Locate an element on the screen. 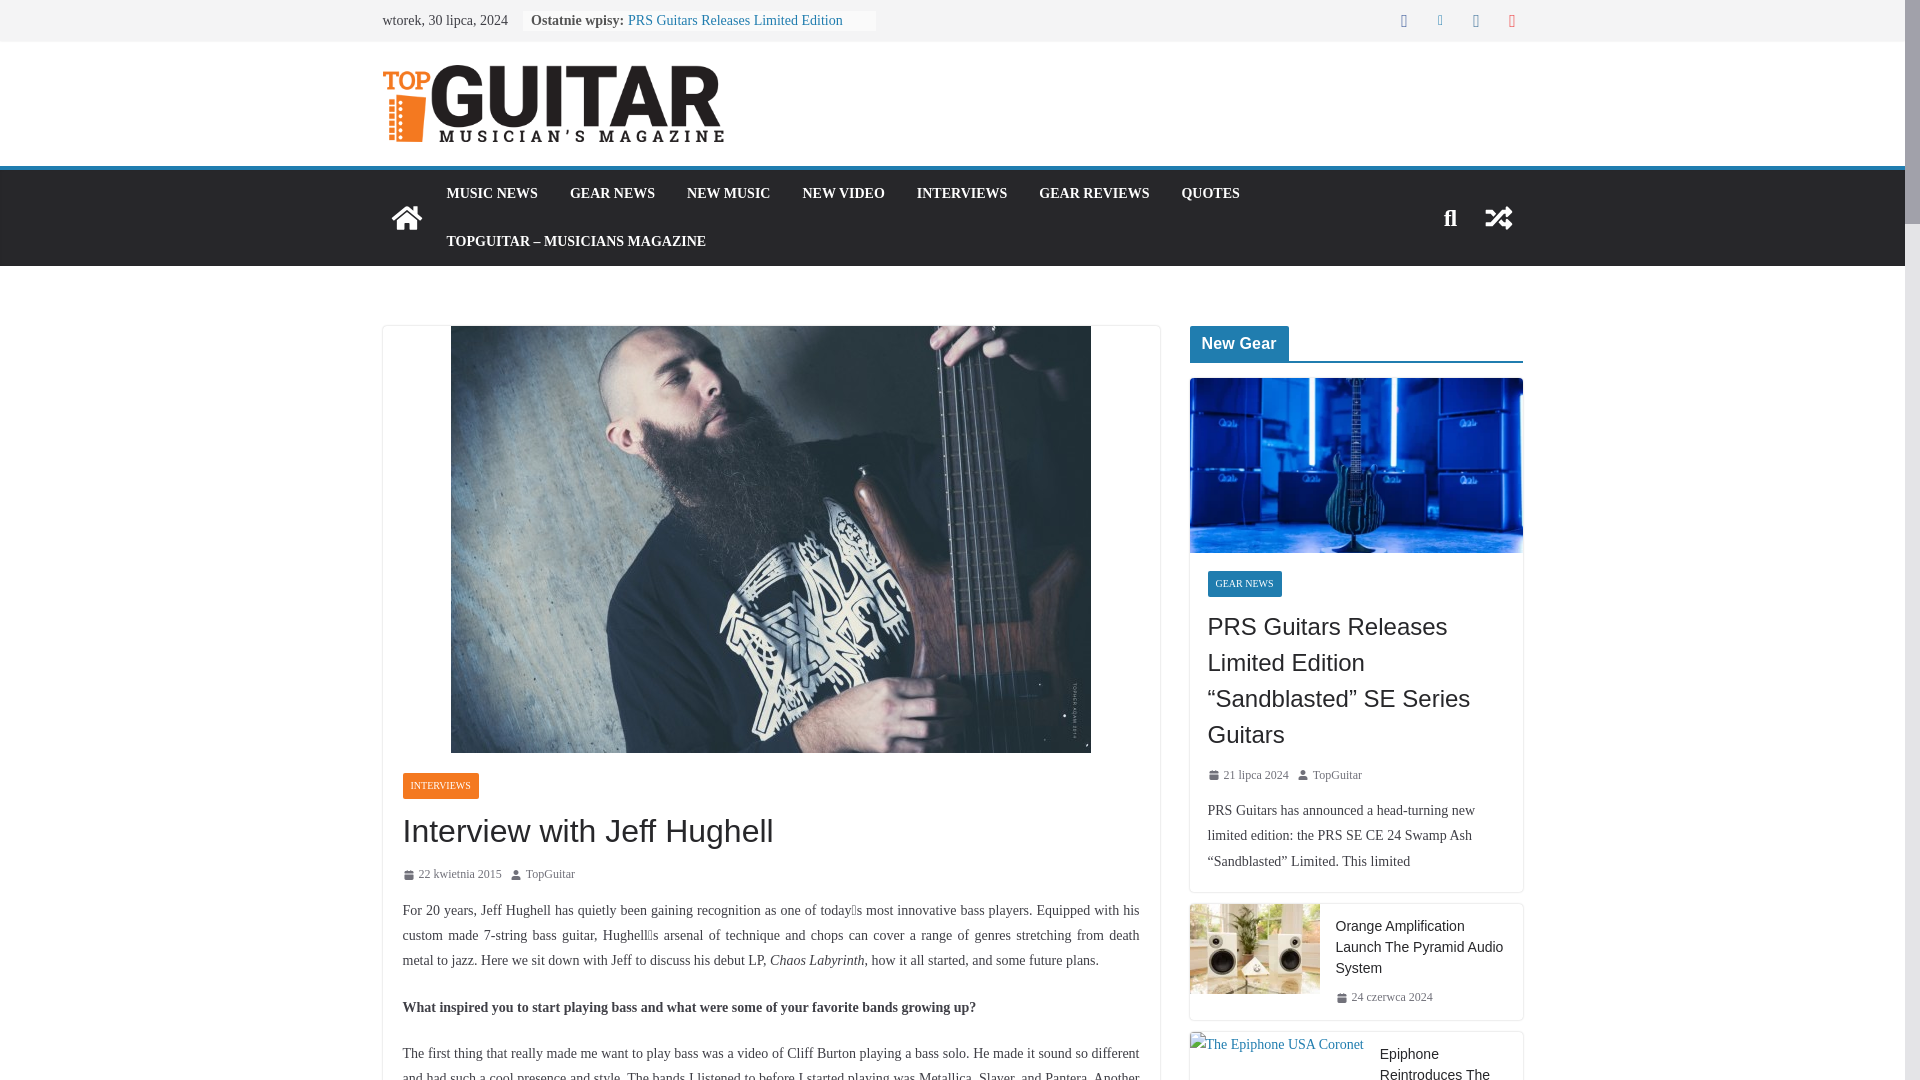 This screenshot has width=1920, height=1080. TopGuitar is located at coordinates (550, 874).